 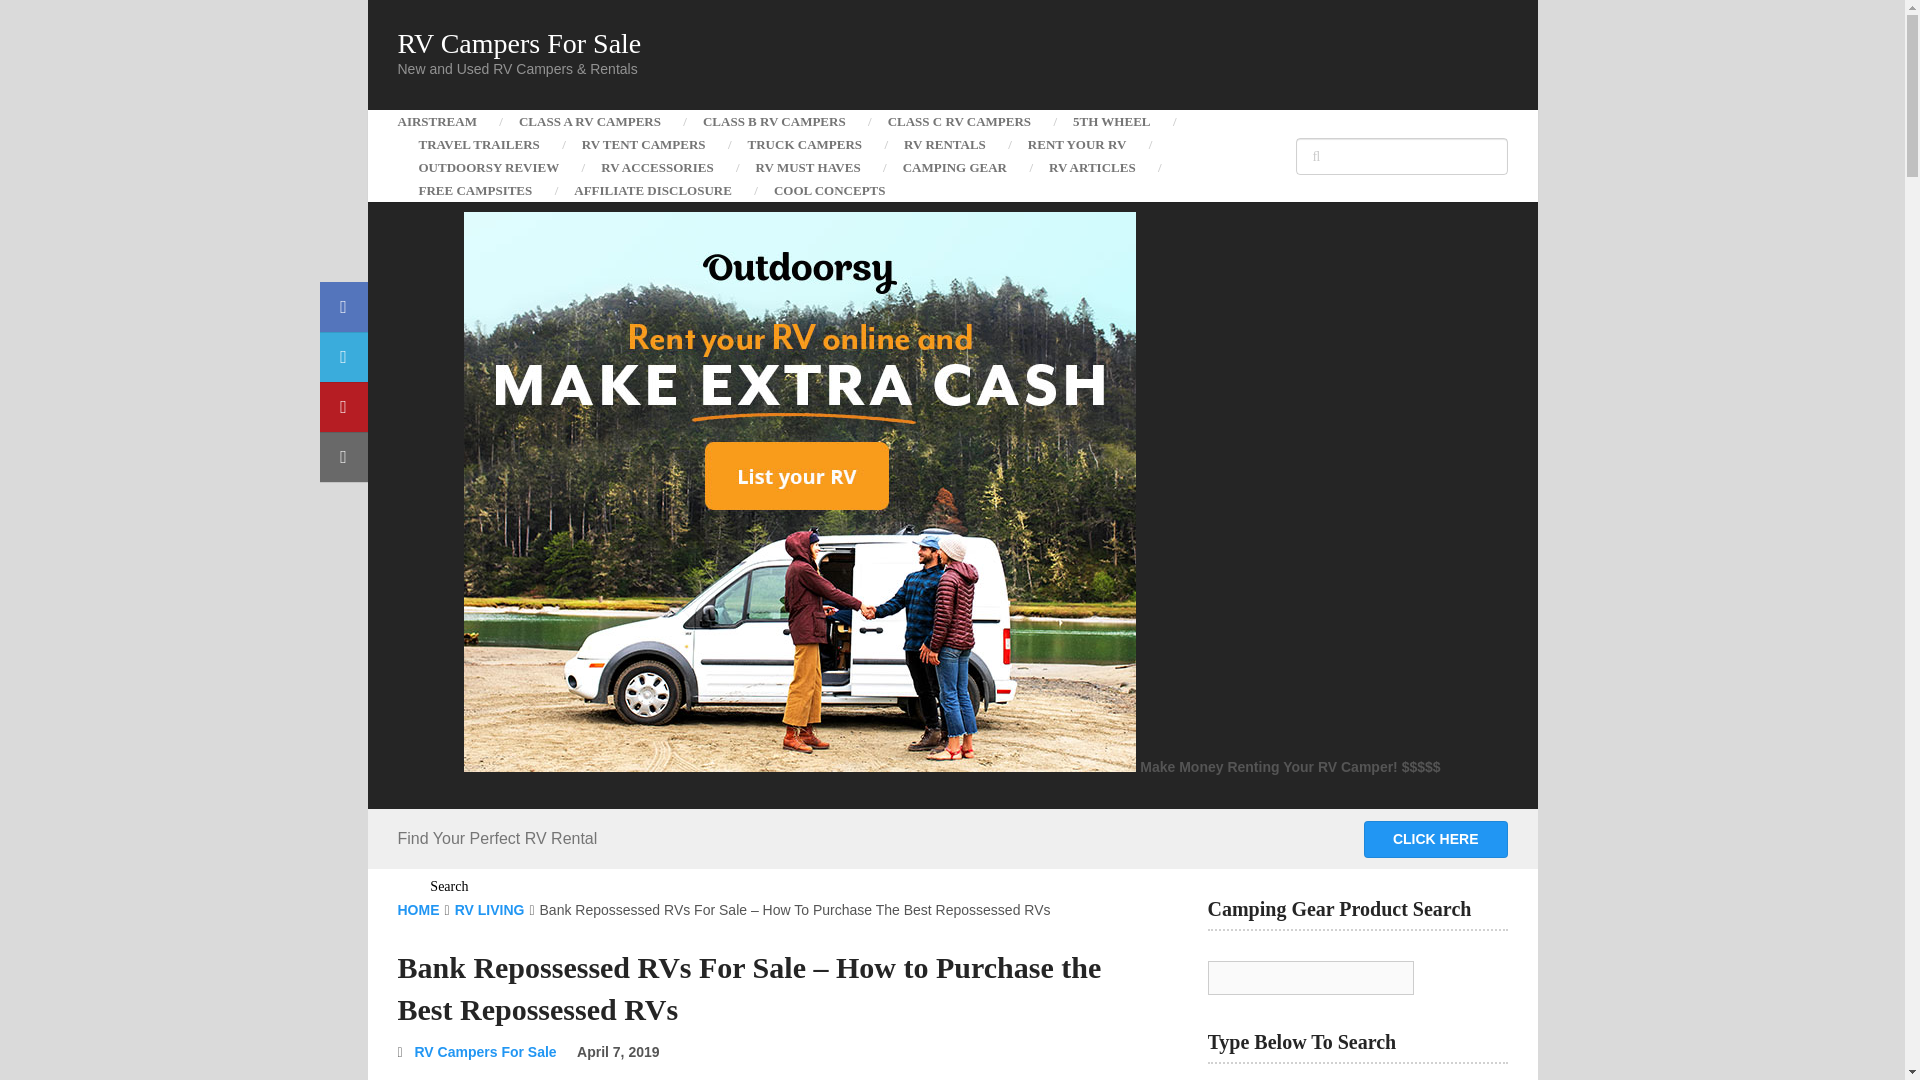 What do you see at coordinates (774, 121) in the screenshot?
I see `CLASS B RV CAMPERS` at bounding box center [774, 121].